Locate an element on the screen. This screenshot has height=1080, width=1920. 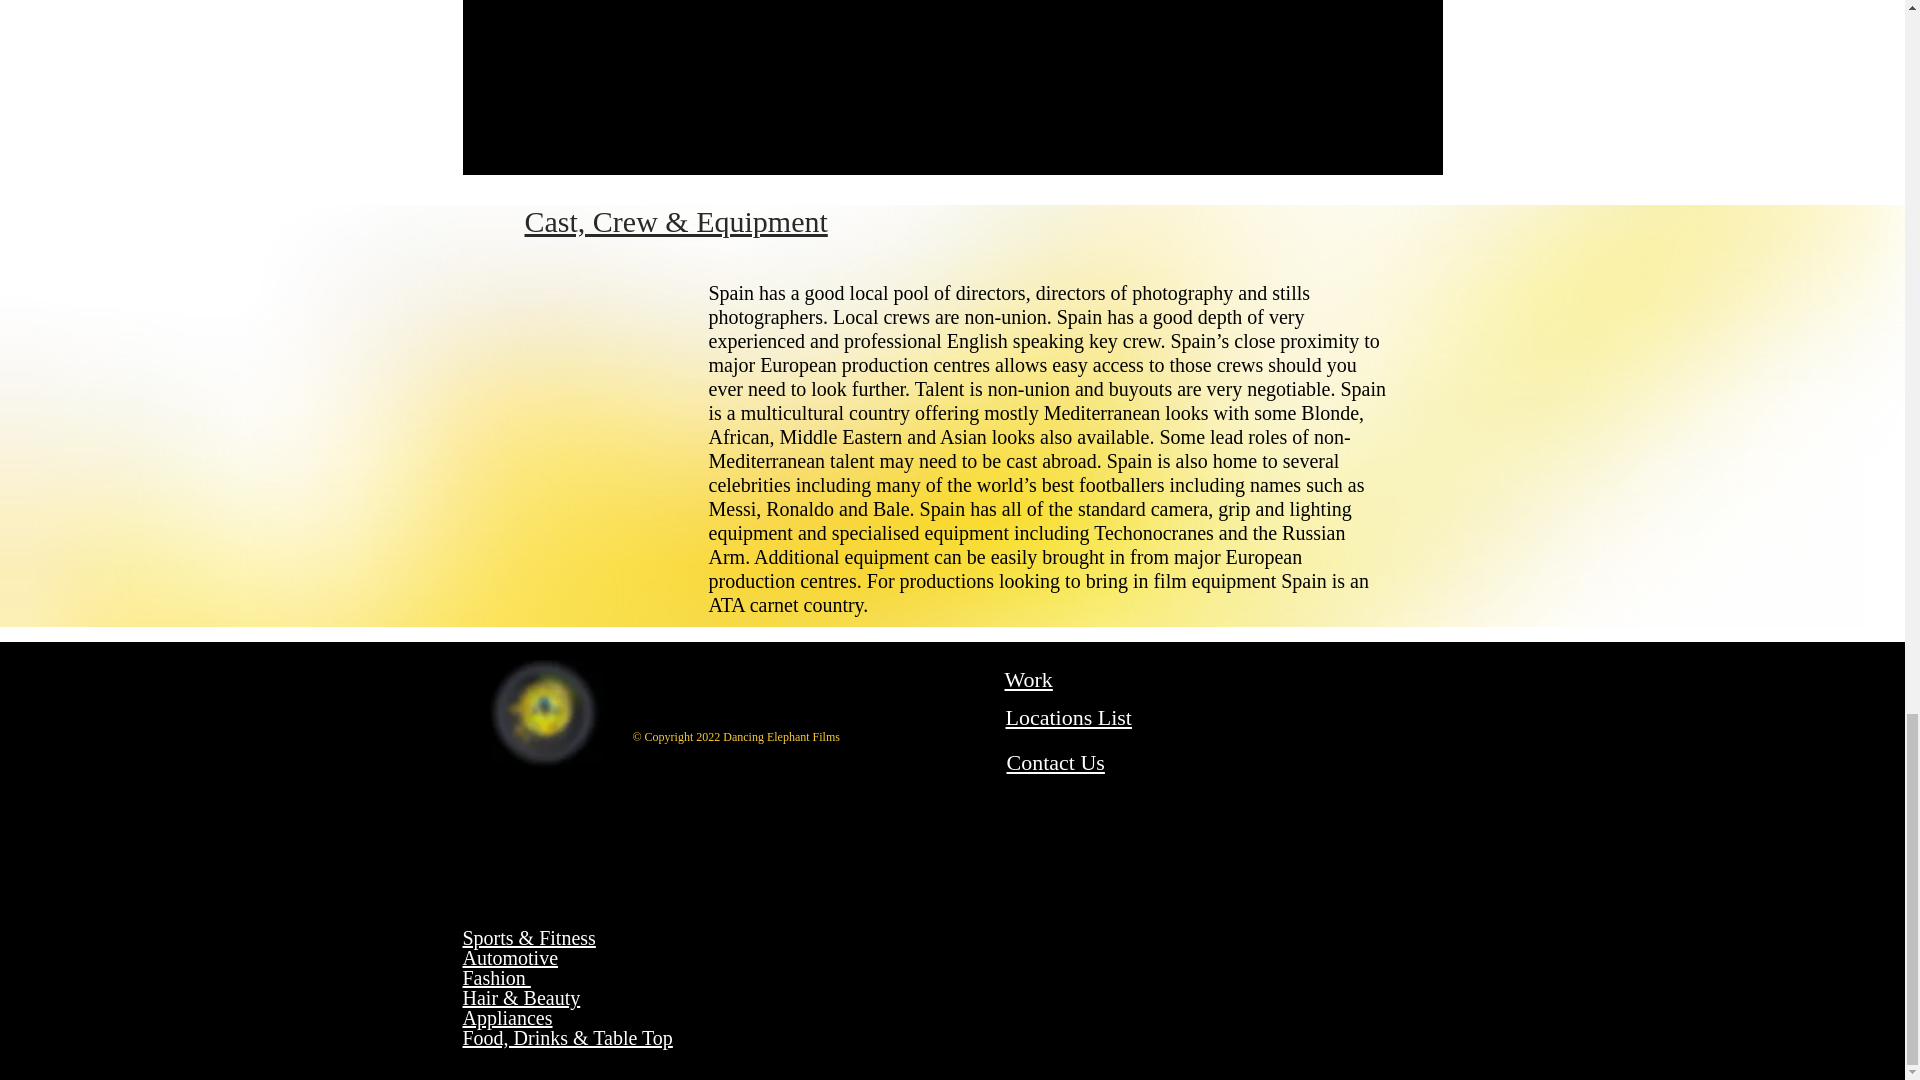
Appliances is located at coordinates (507, 1018).